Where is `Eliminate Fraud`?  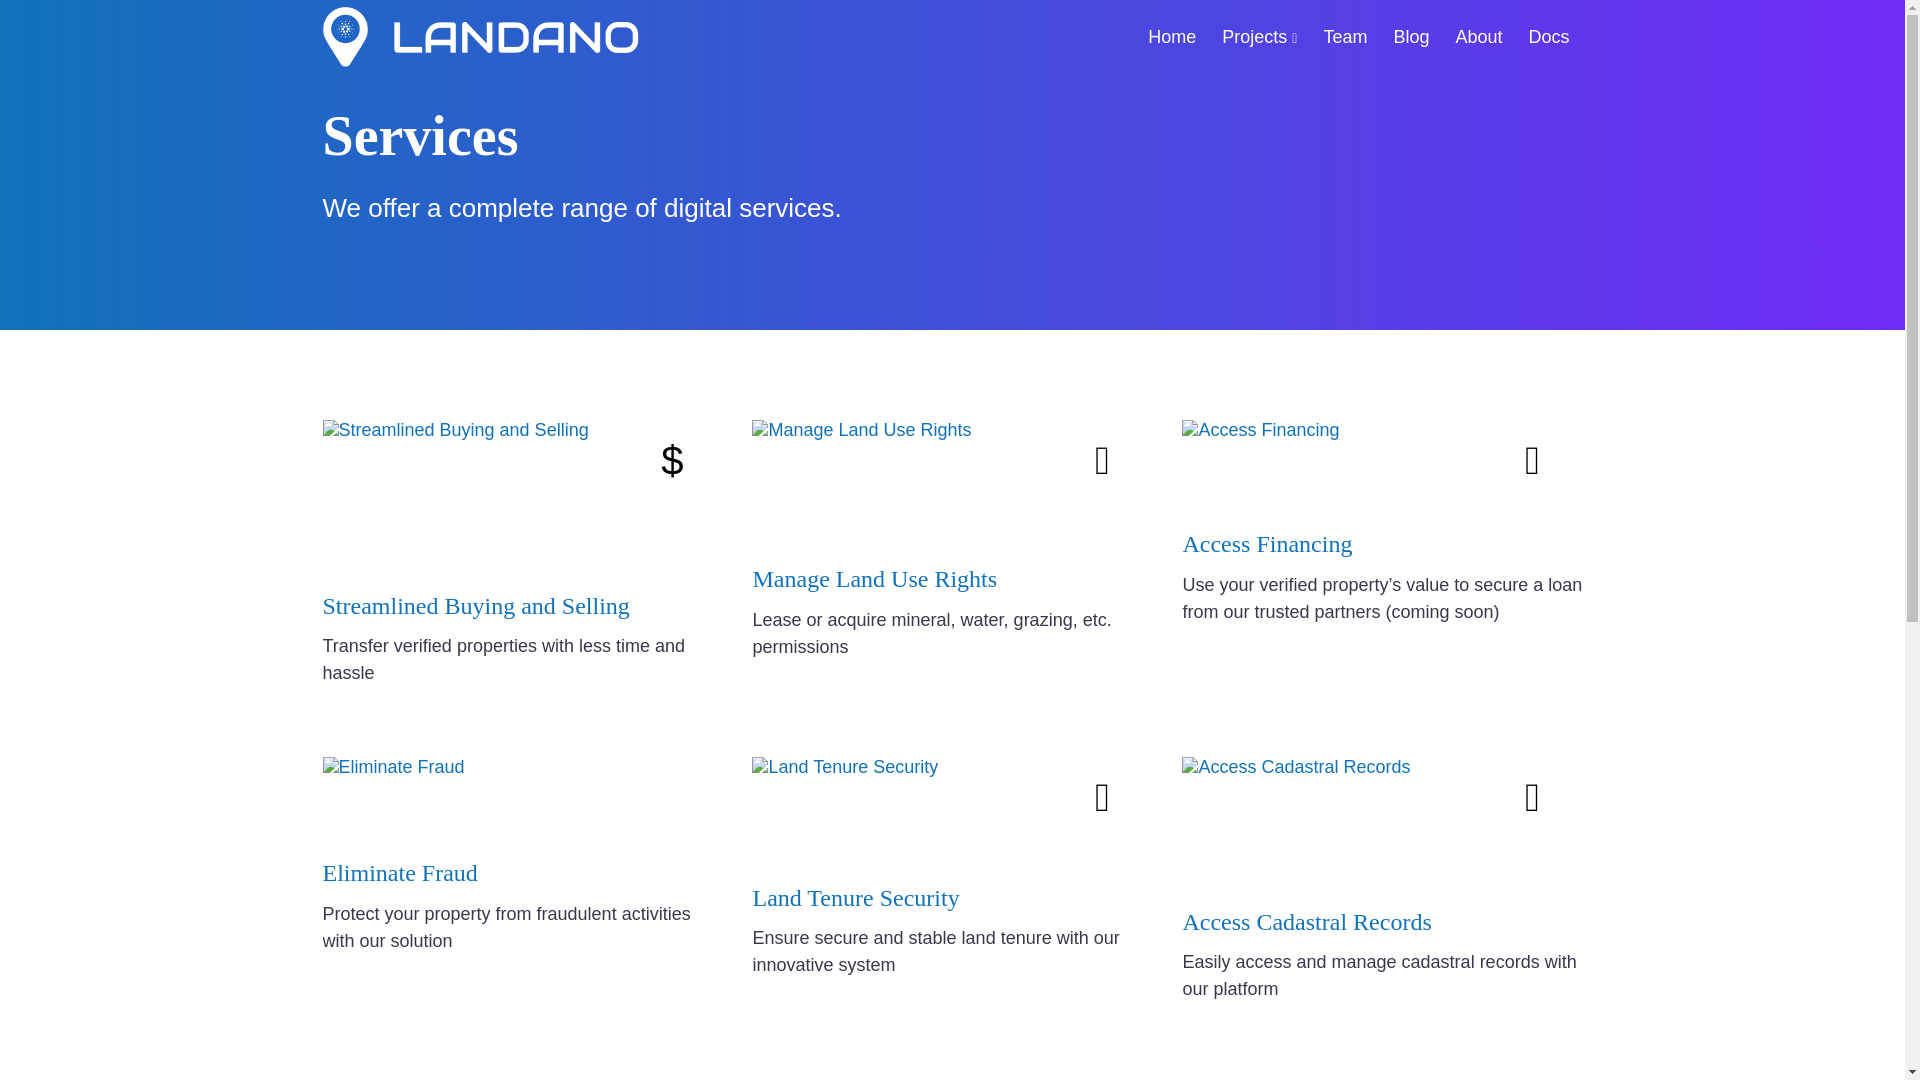
Eliminate Fraud is located at coordinates (399, 872).